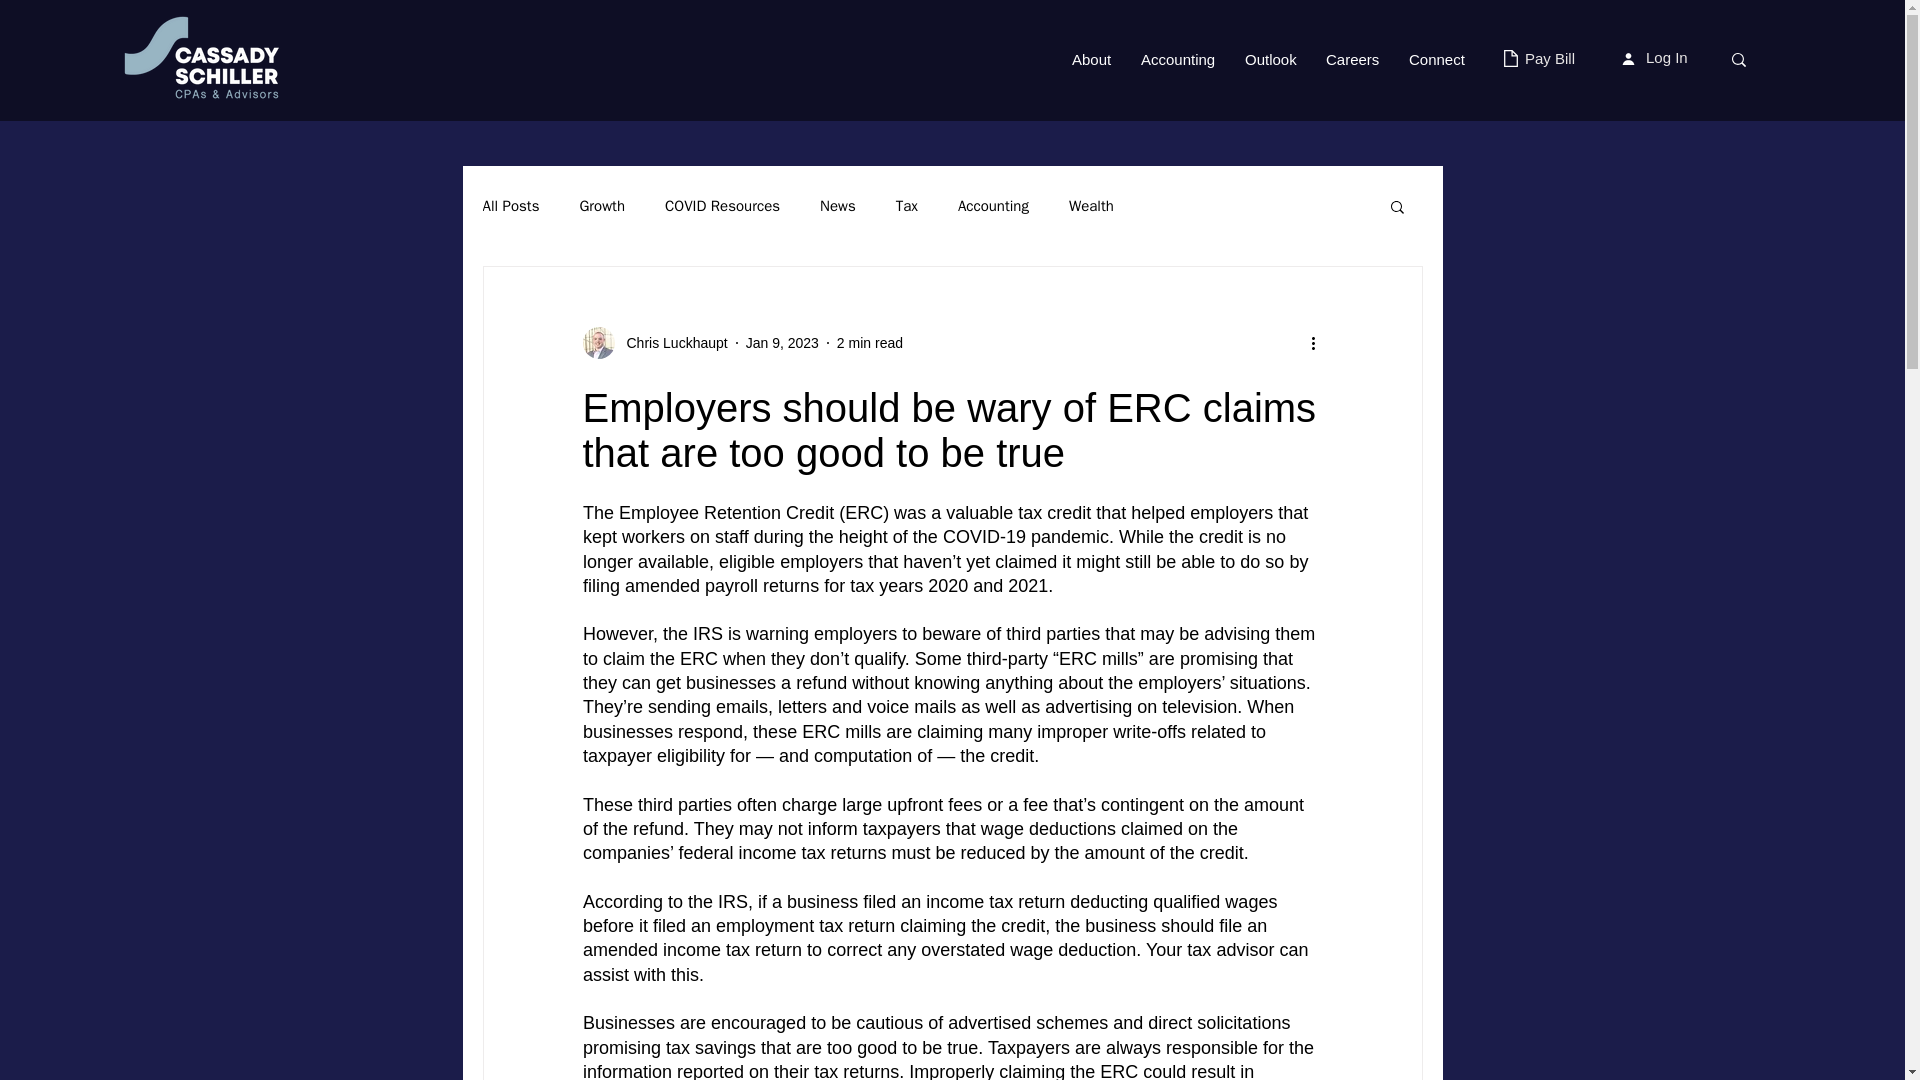  I want to click on Careers, so click(1352, 60).